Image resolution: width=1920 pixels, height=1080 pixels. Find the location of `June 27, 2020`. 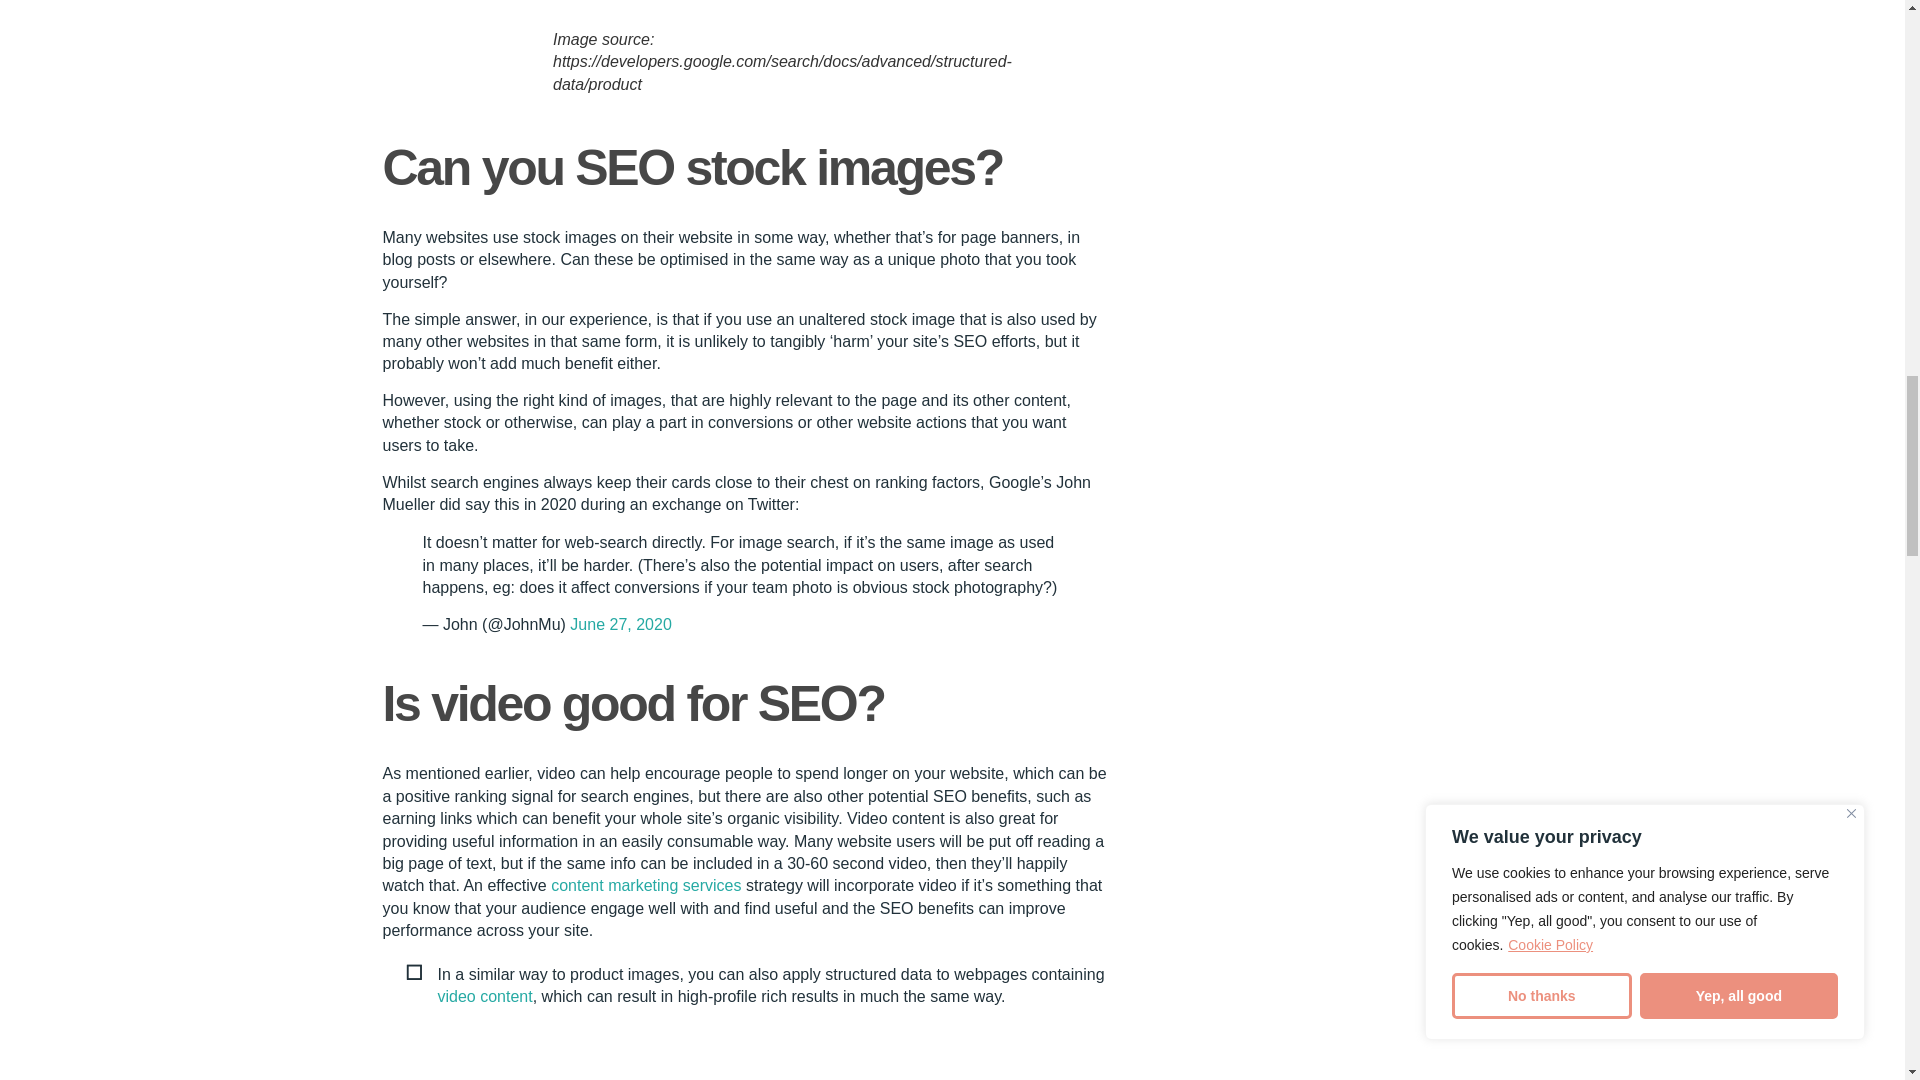

June 27, 2020 is located at coordinates (620, 624).